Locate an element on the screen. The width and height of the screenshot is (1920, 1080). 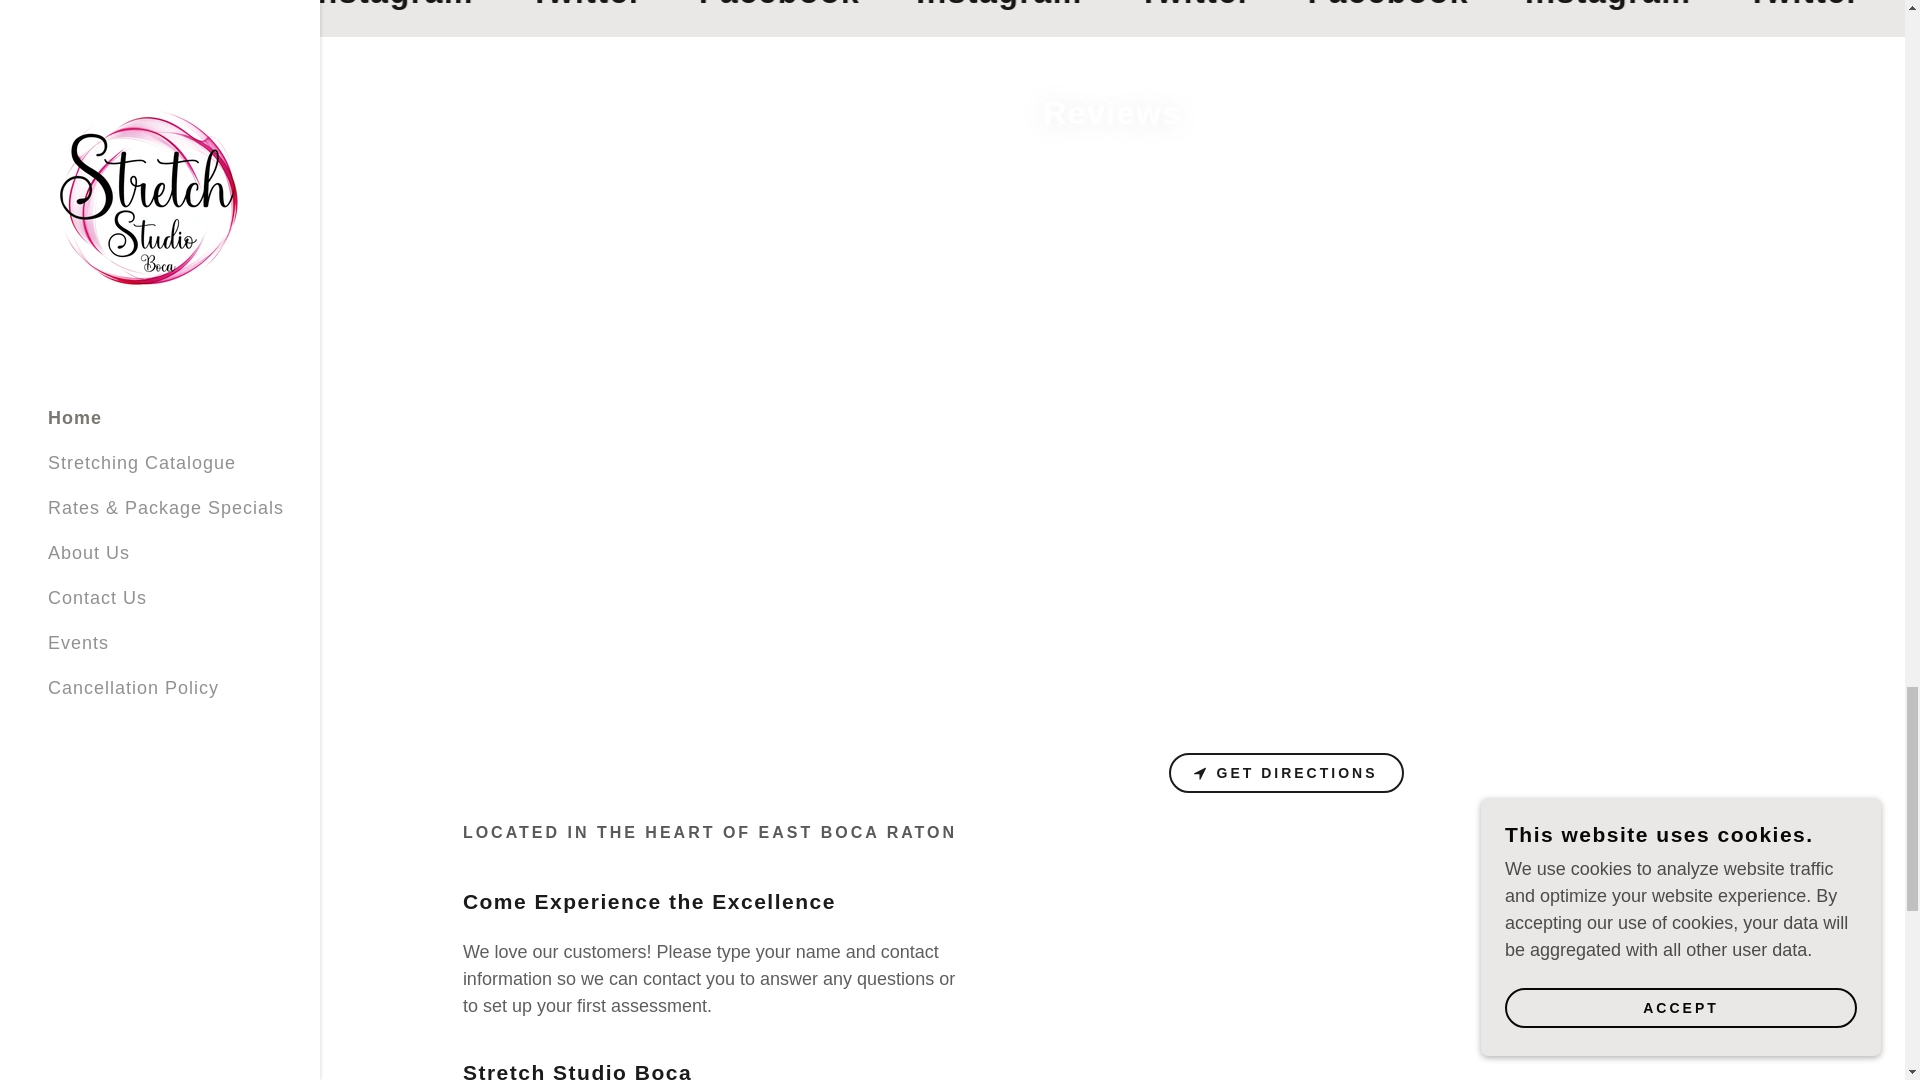
Twitter is located at coordinates (1340, 6).